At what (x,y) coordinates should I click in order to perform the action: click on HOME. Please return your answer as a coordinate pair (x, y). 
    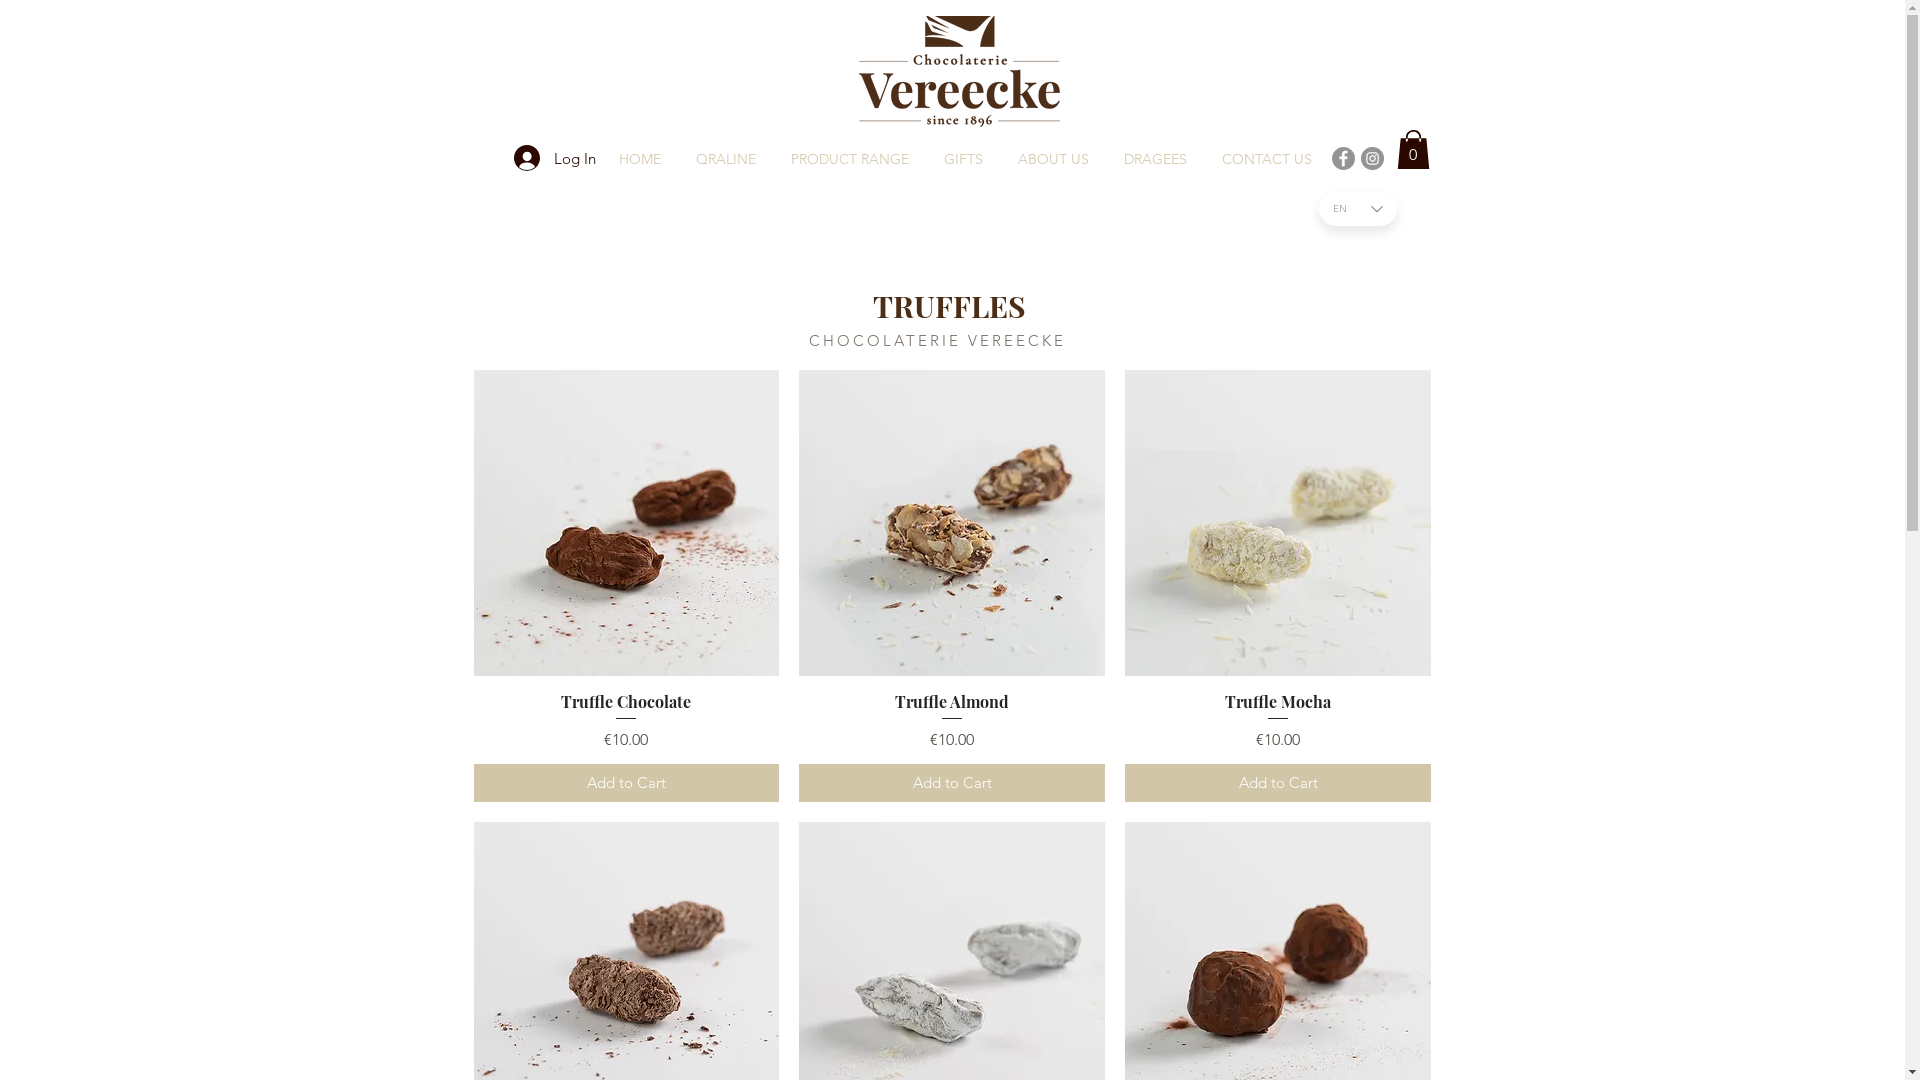
    Looking at the image, I should click on (639, 159).